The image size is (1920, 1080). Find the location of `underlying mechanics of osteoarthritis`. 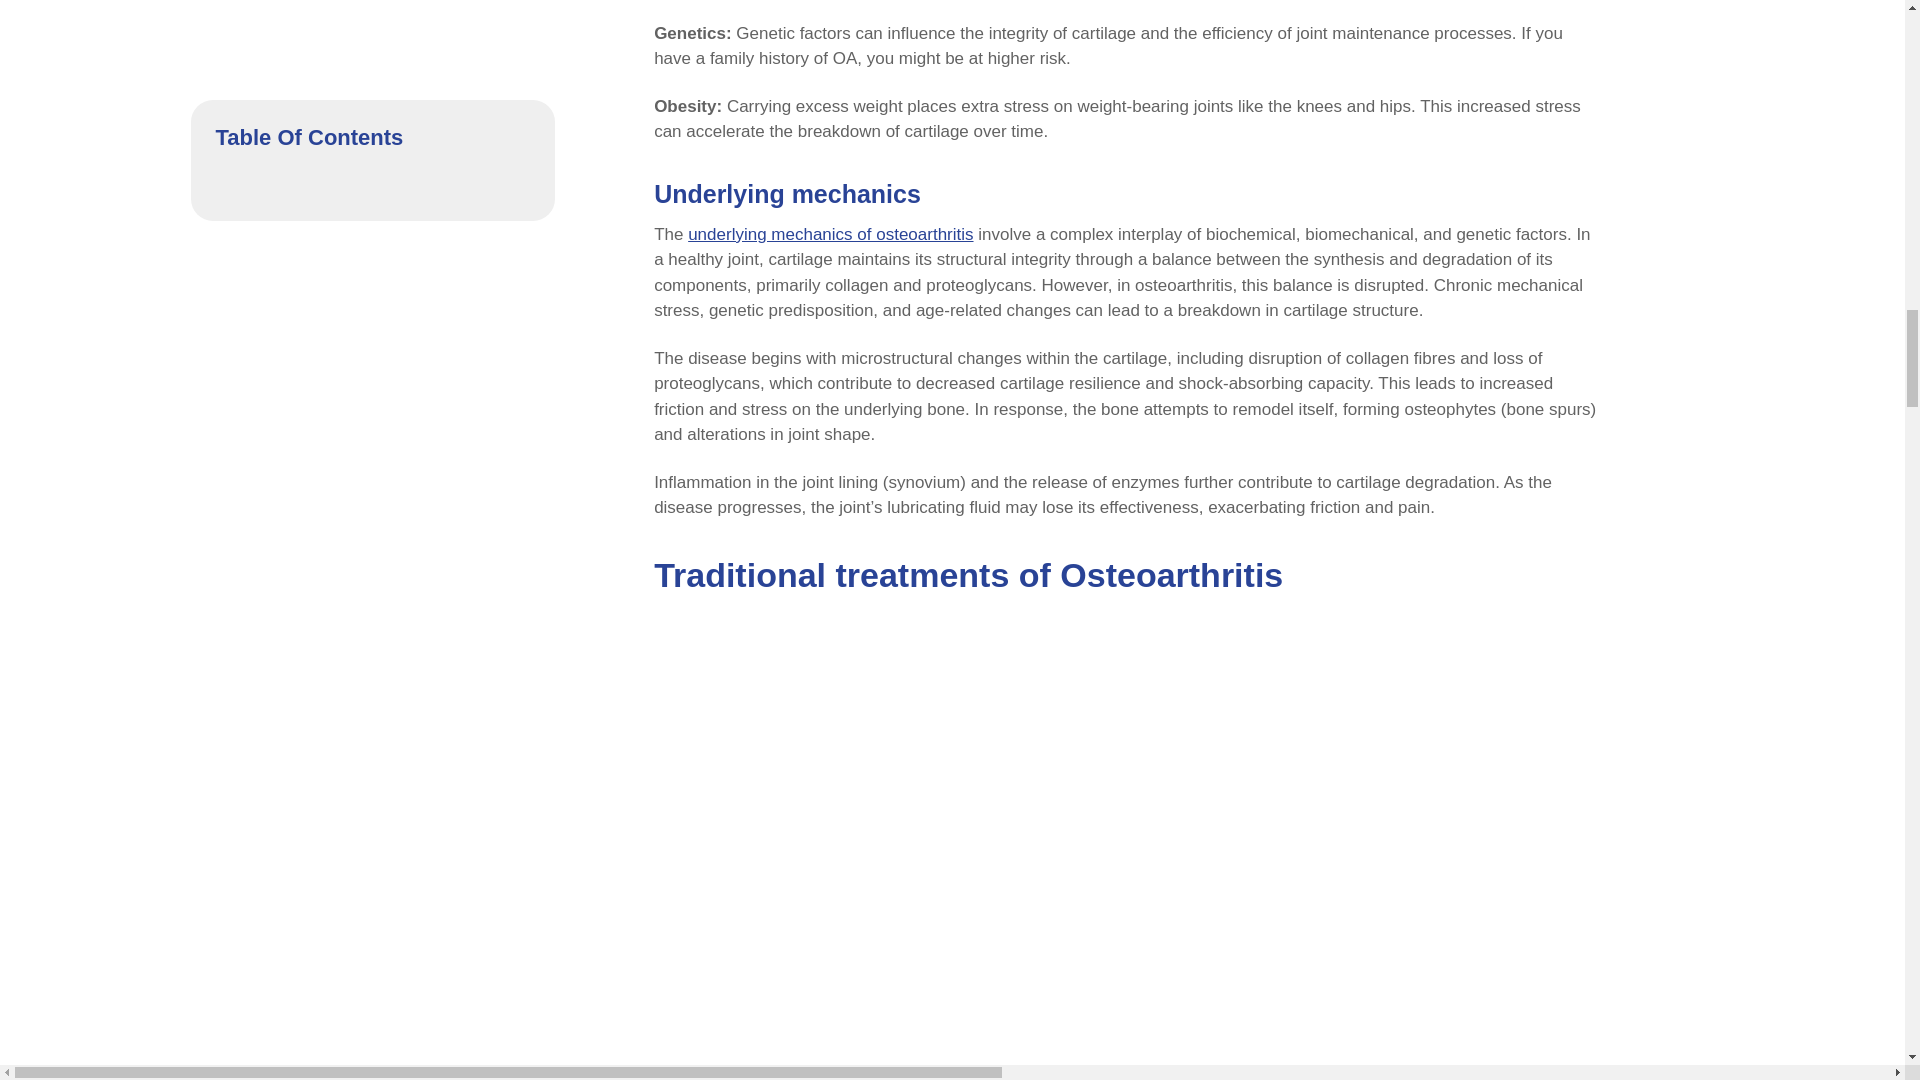

underlying mechanics of osteoarthritis is located at coordinates (830, 234).